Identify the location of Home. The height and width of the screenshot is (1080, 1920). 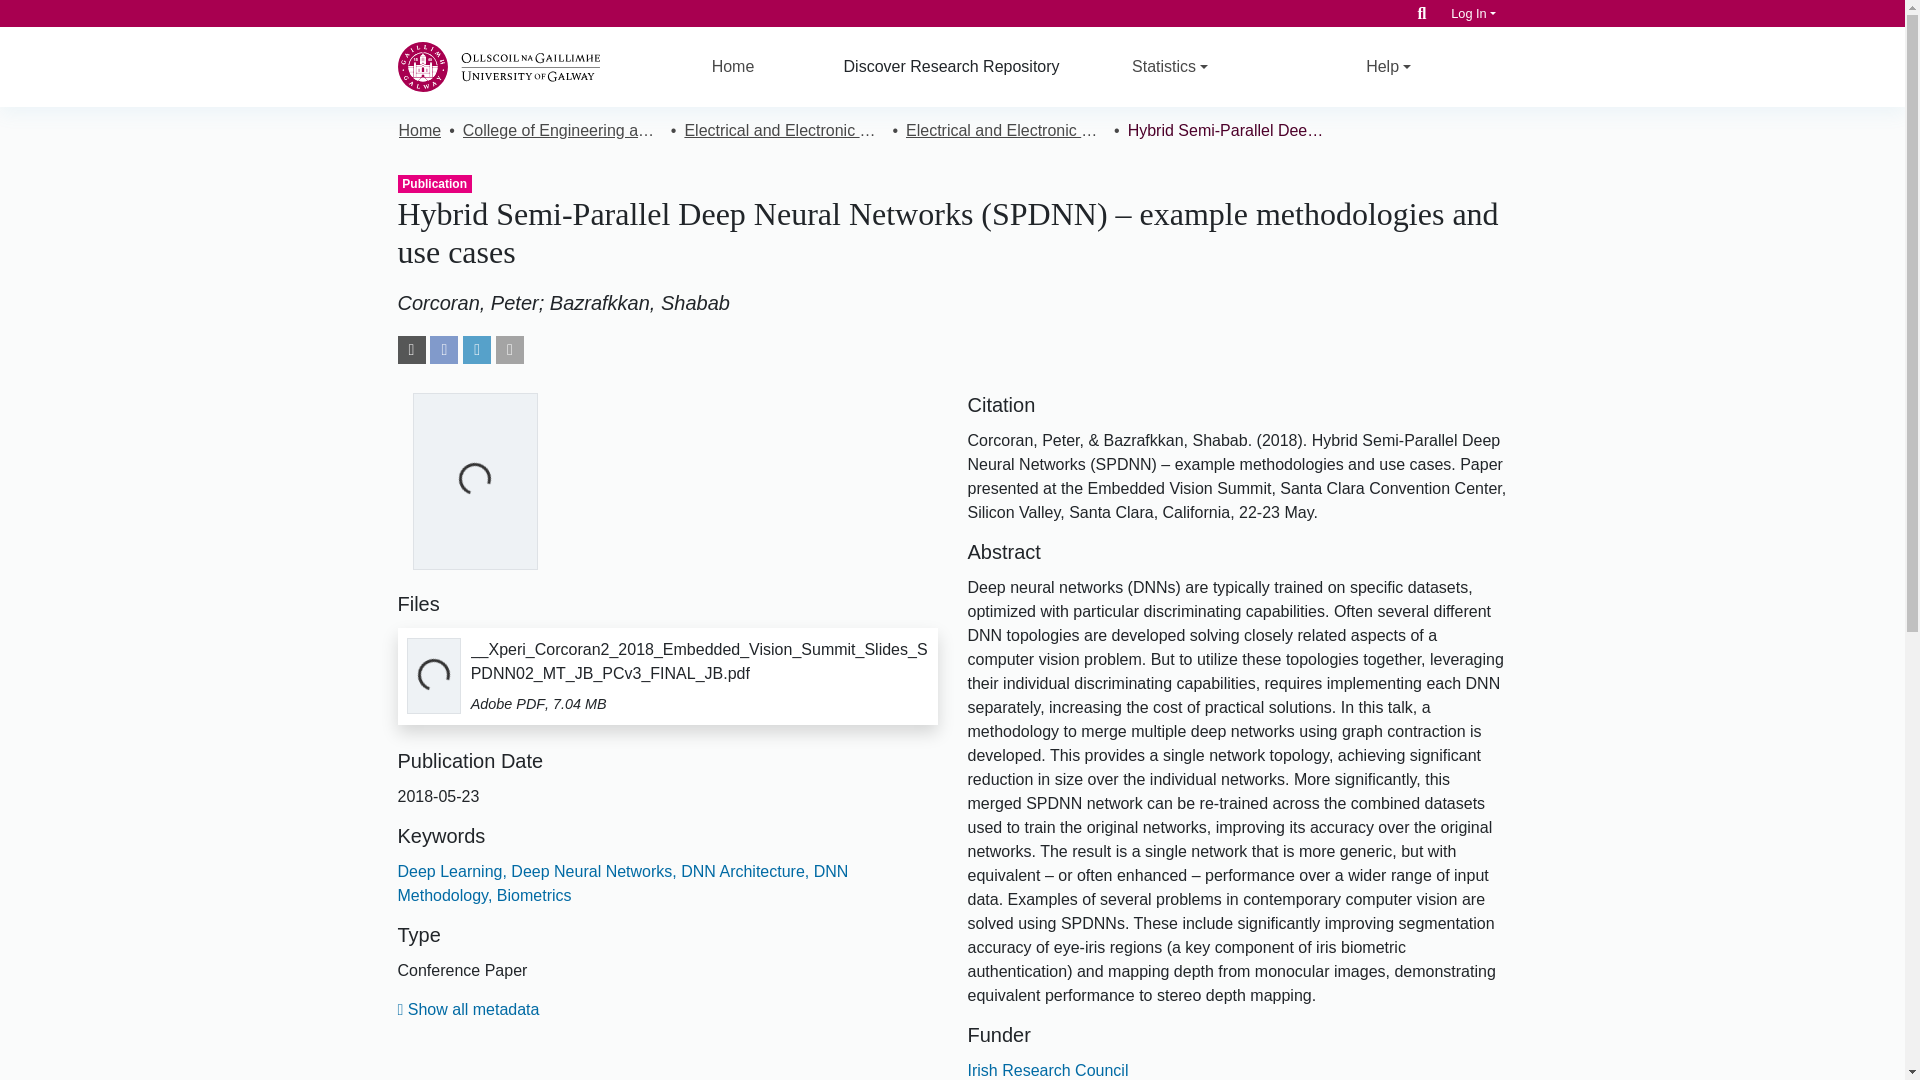
(419, 130).